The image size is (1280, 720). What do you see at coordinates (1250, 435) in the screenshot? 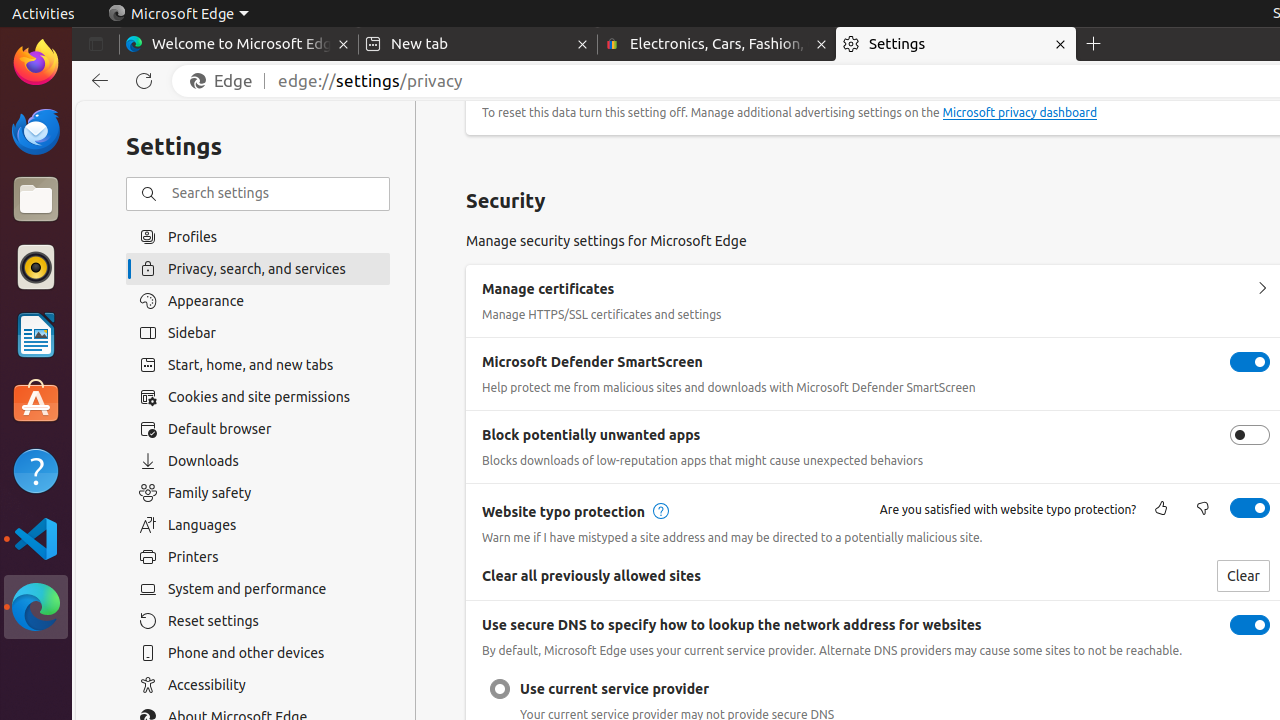
I see `Block potentially unwanted apps` at bounding box center [1250, 435].